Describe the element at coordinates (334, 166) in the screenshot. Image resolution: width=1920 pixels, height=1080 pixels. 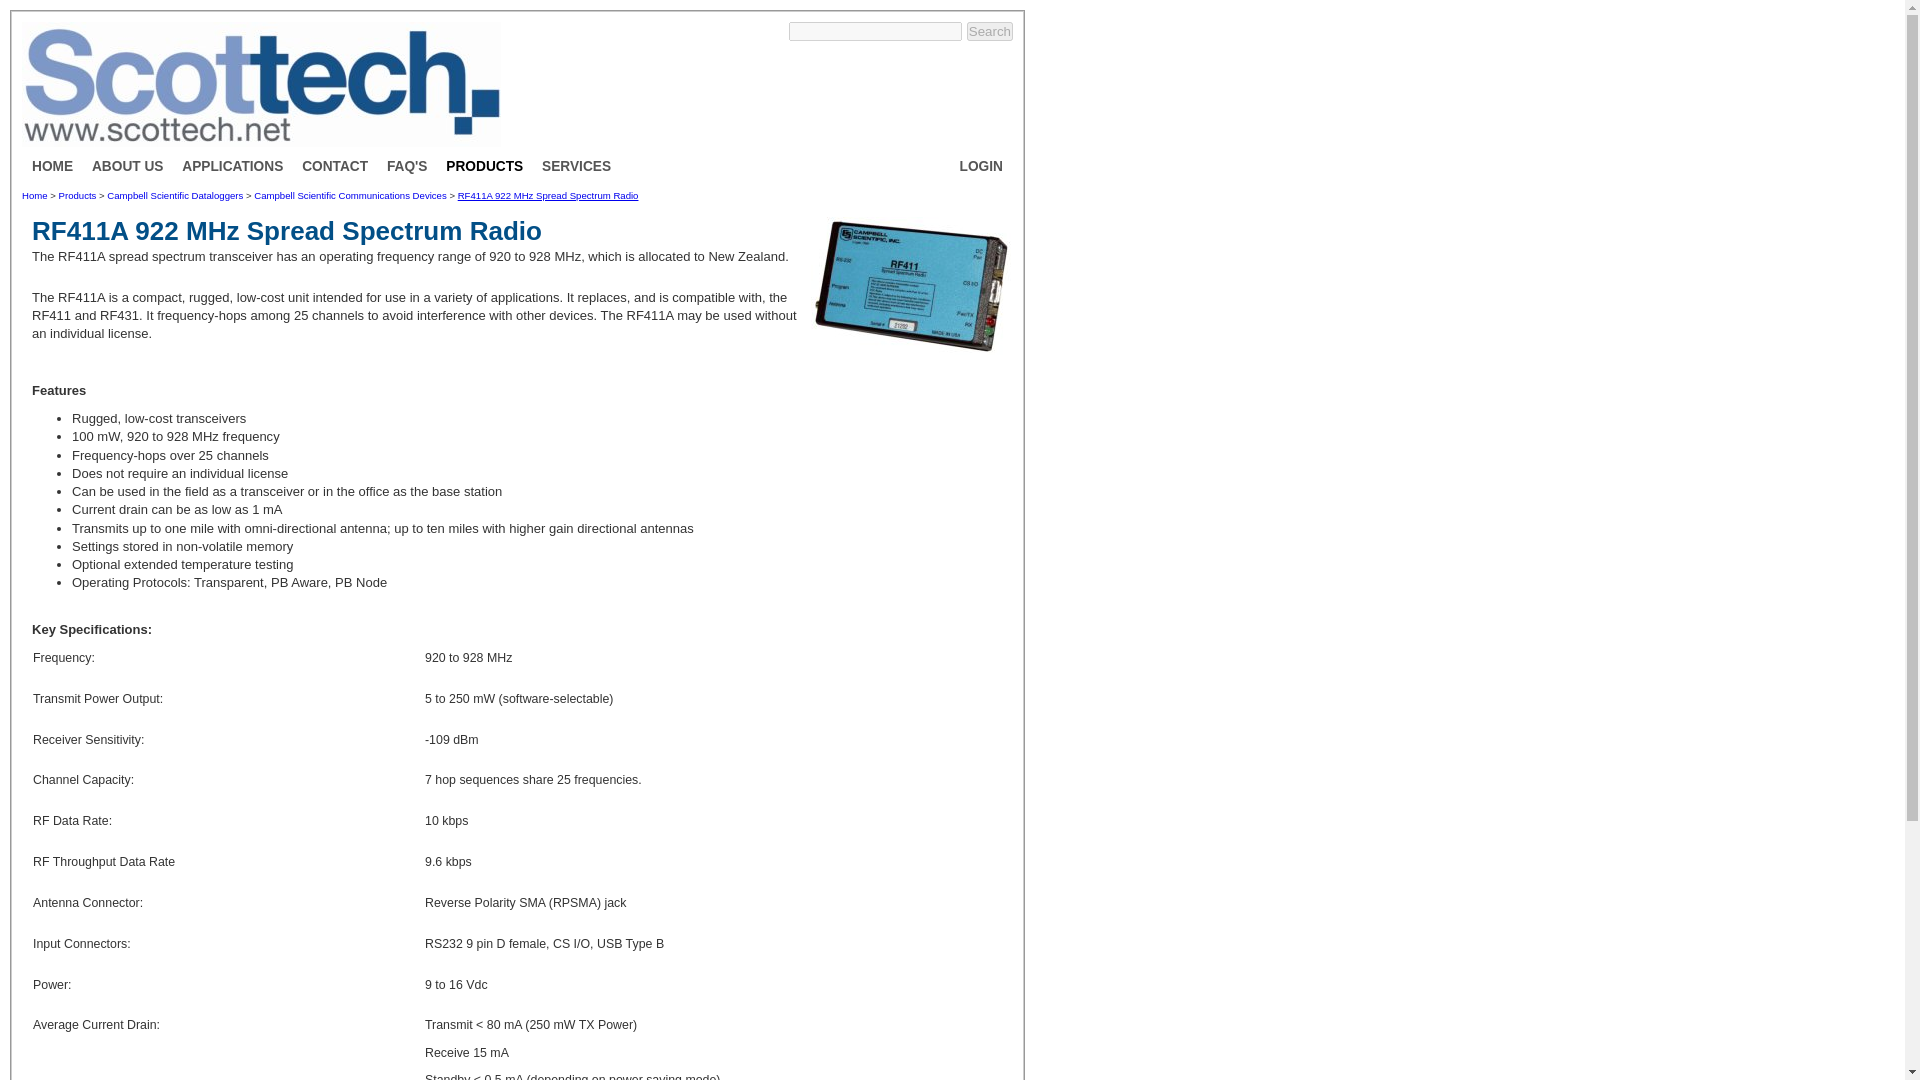
I see `CONTACT` at that location.